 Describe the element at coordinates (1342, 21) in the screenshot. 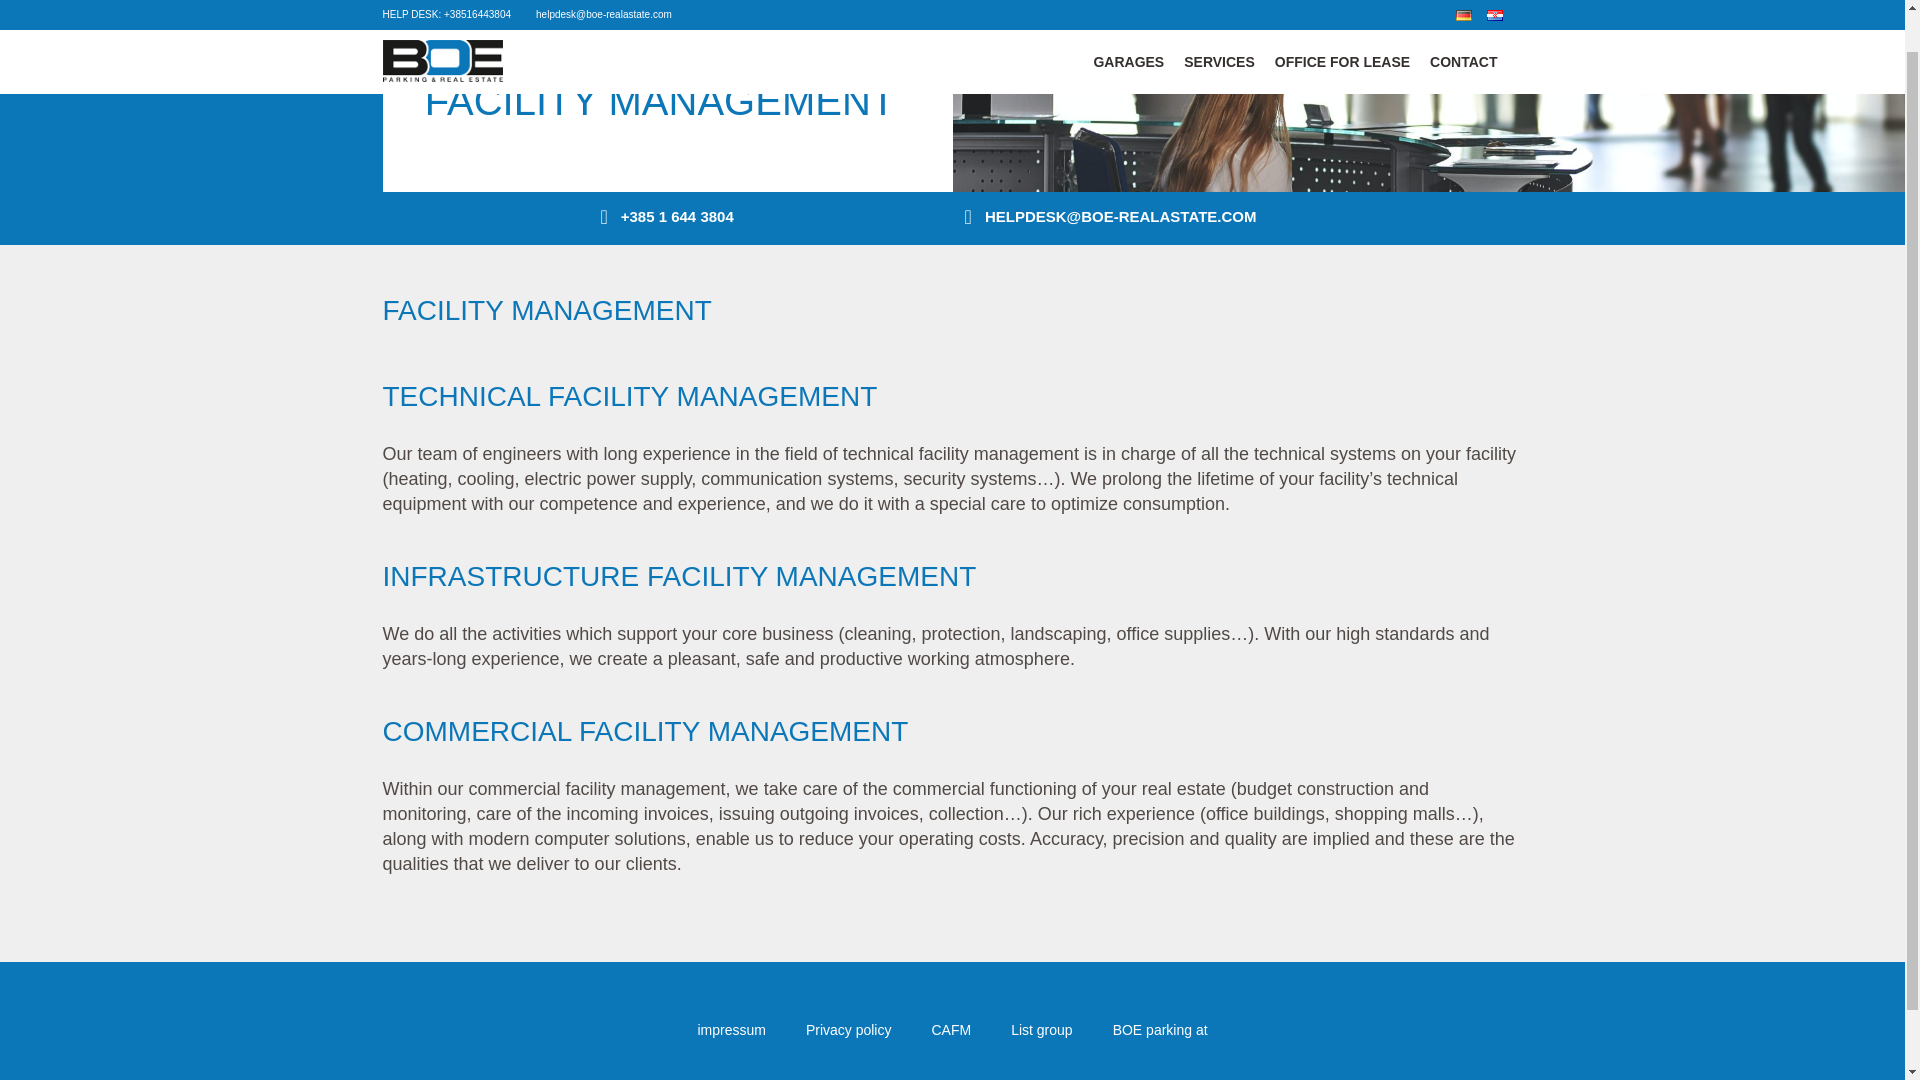

I see `OFFICE FOR LEASE` at that location.